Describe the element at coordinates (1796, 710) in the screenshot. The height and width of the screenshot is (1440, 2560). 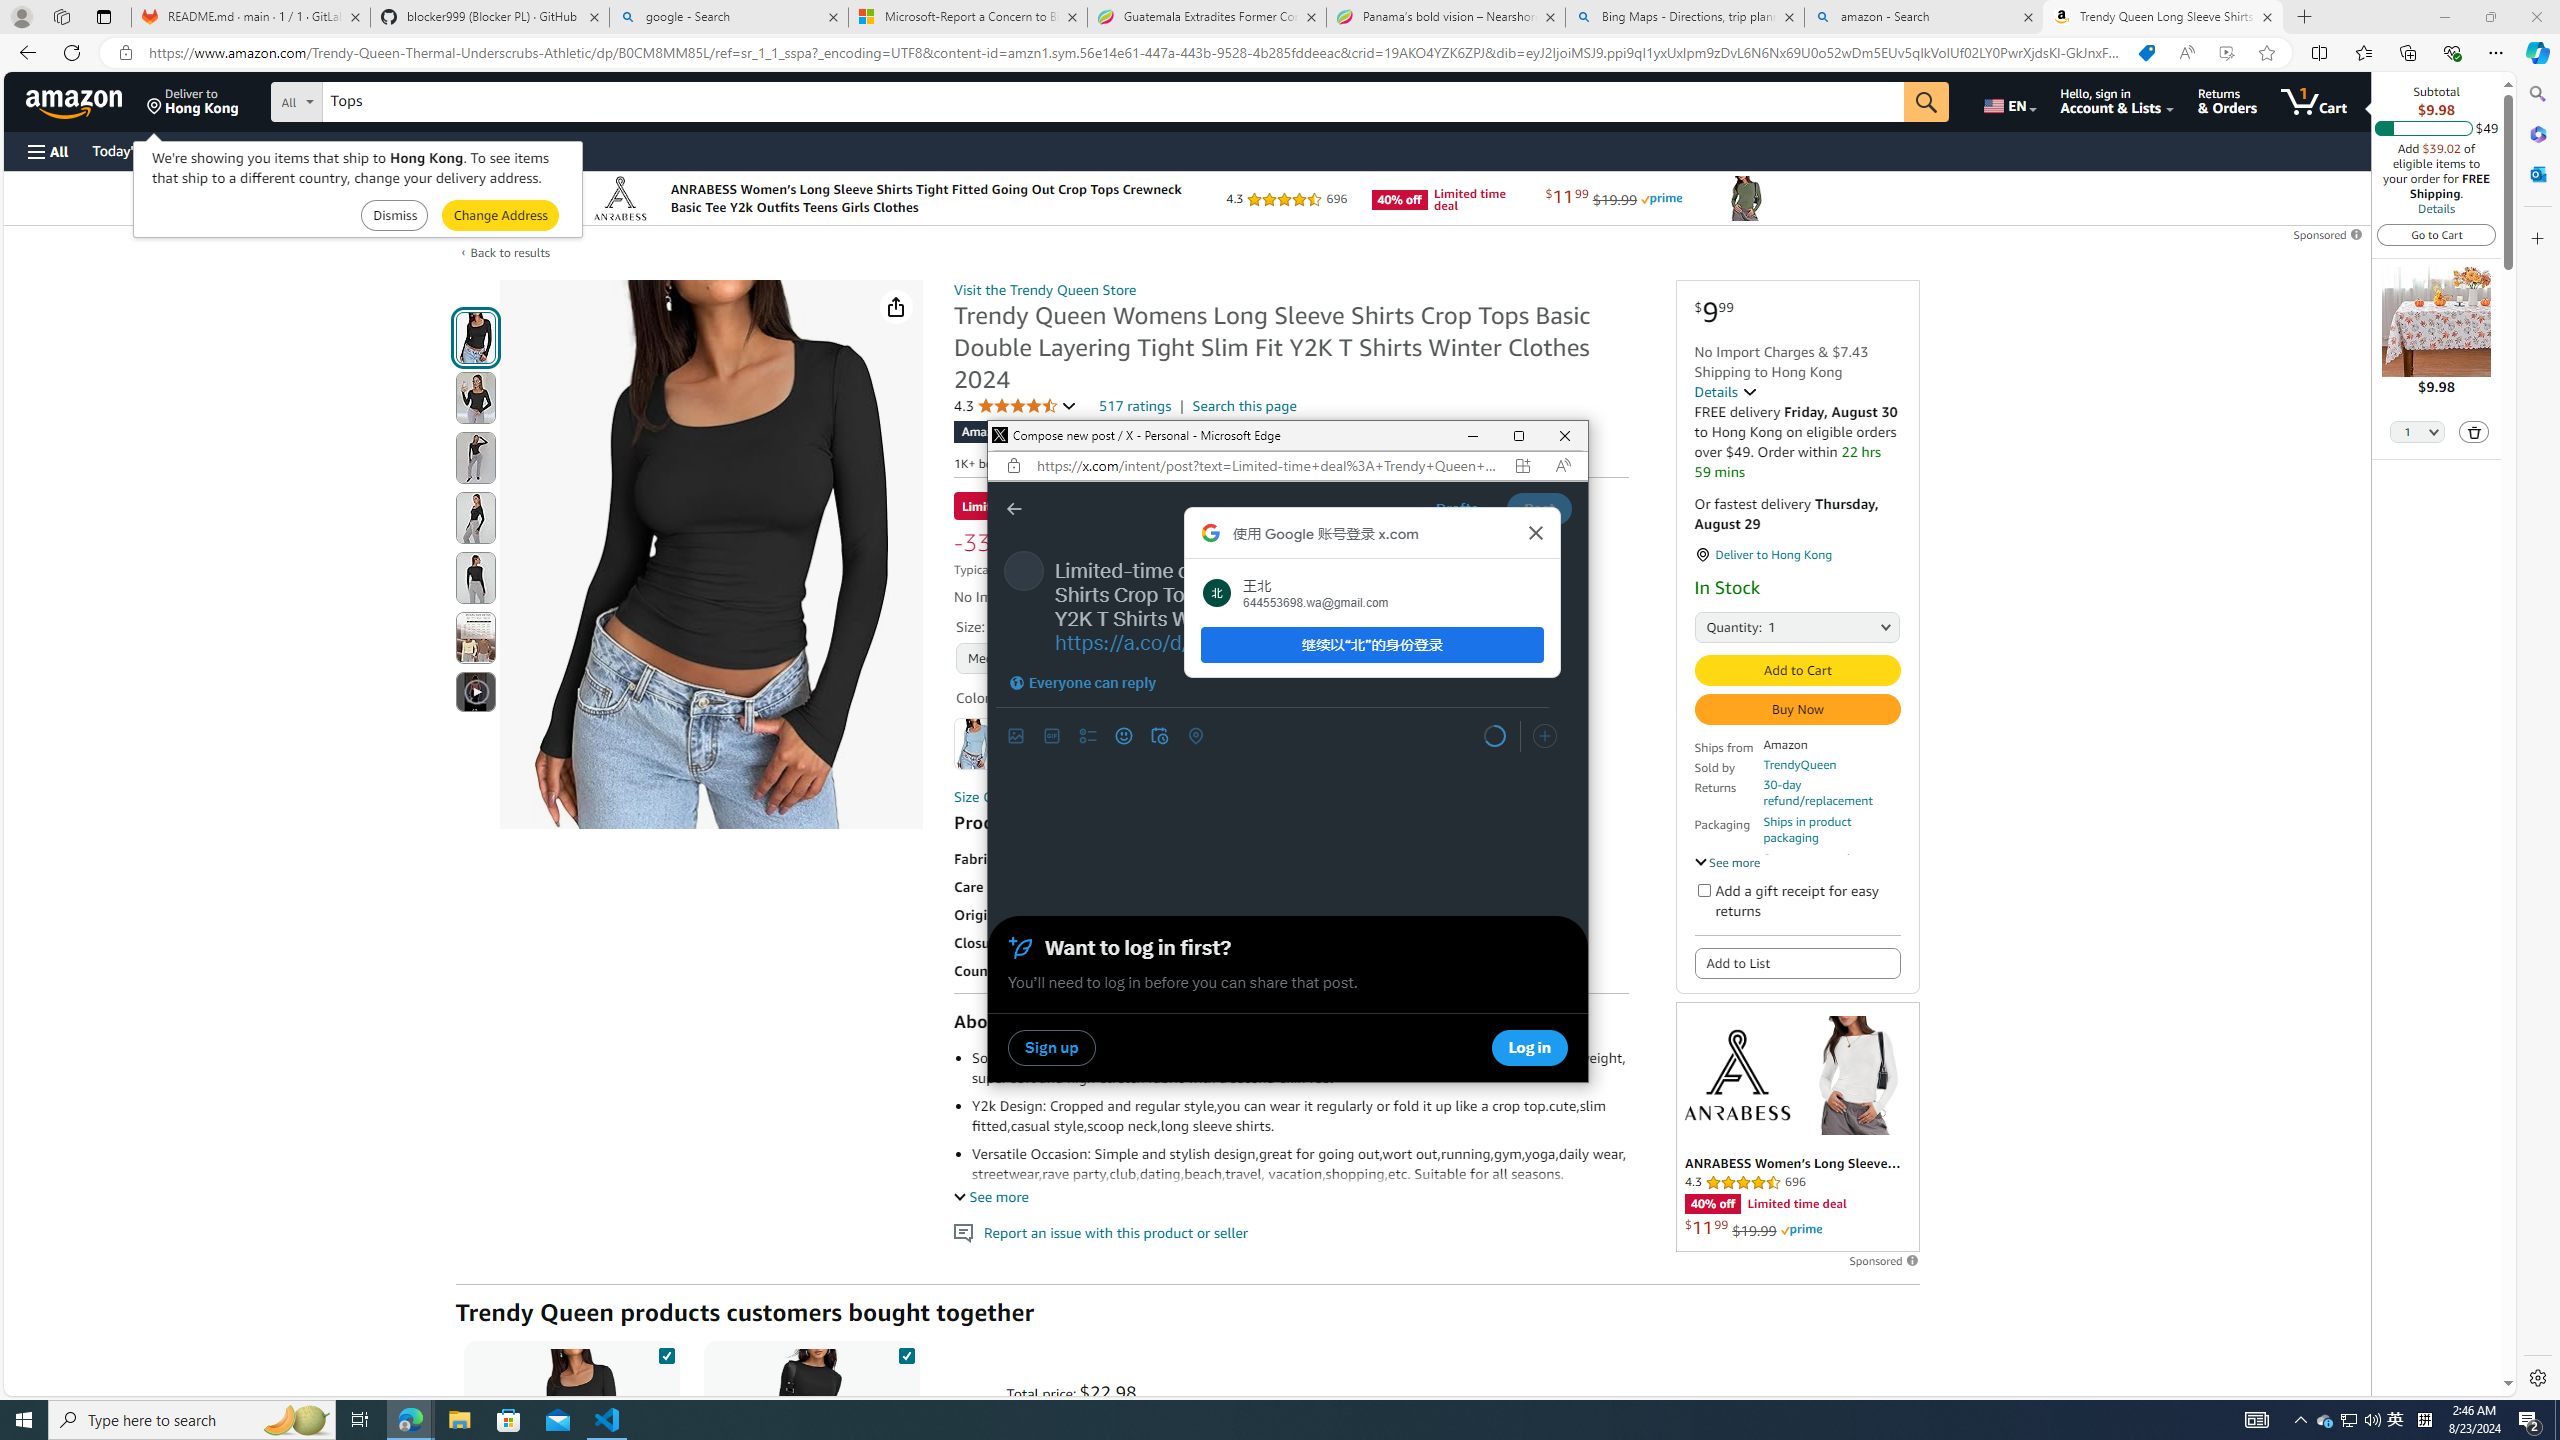
I see `Buy Now` at that location.